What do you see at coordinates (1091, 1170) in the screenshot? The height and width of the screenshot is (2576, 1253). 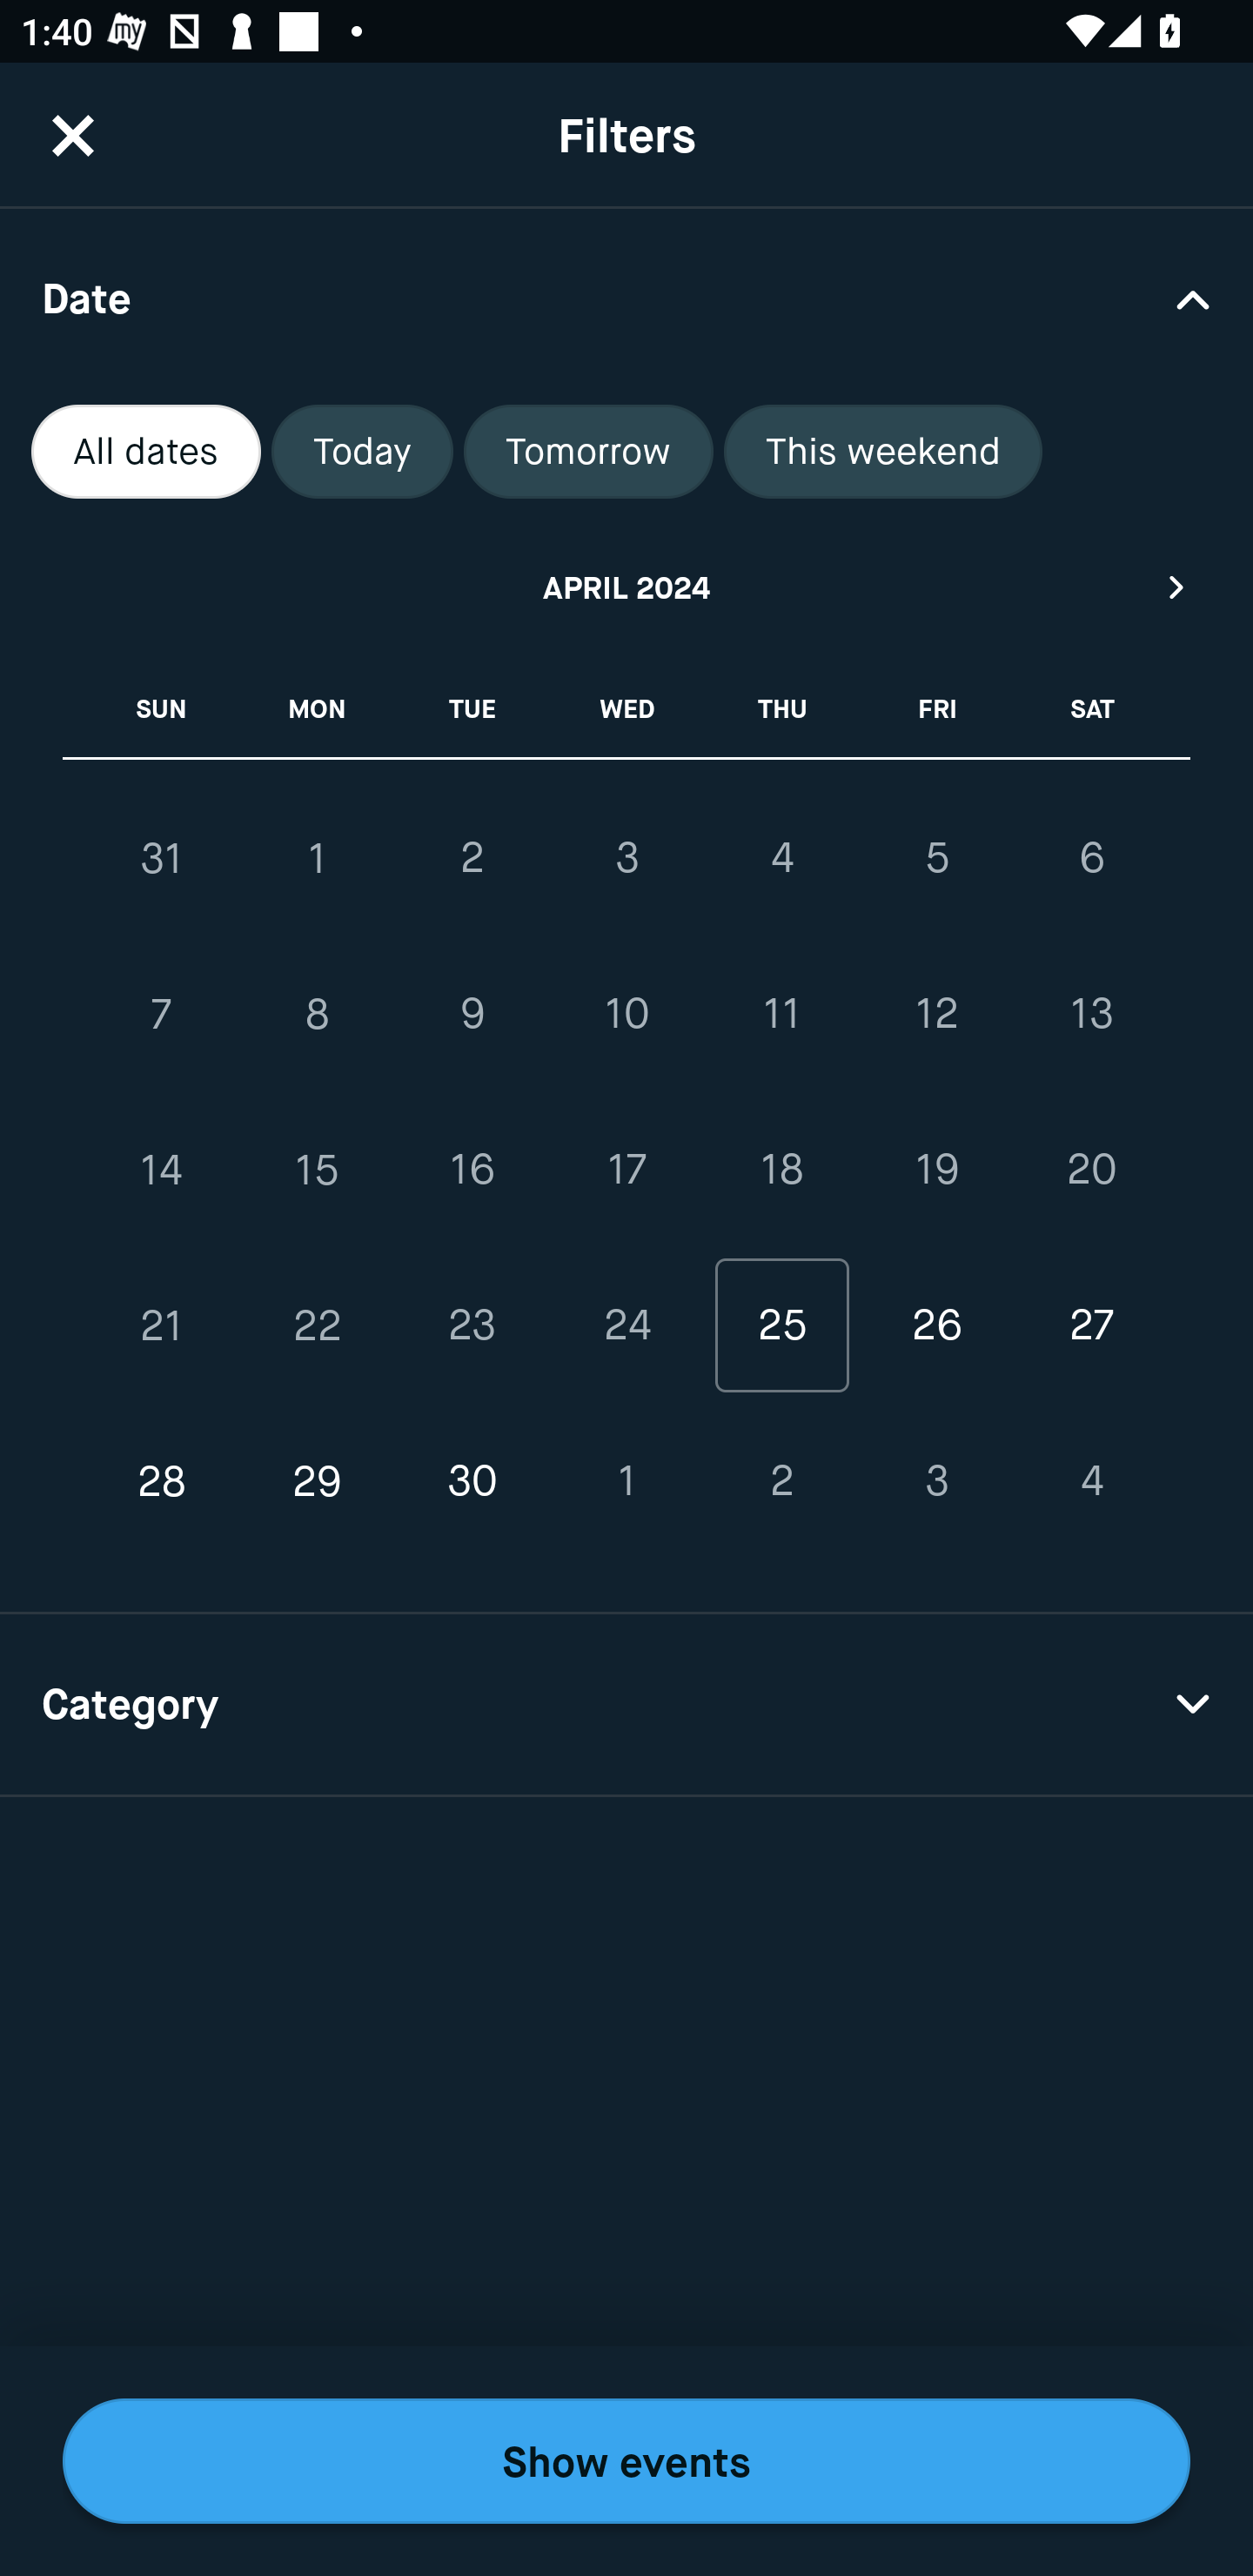 I see `20` at bounding box center [1091, 1170].